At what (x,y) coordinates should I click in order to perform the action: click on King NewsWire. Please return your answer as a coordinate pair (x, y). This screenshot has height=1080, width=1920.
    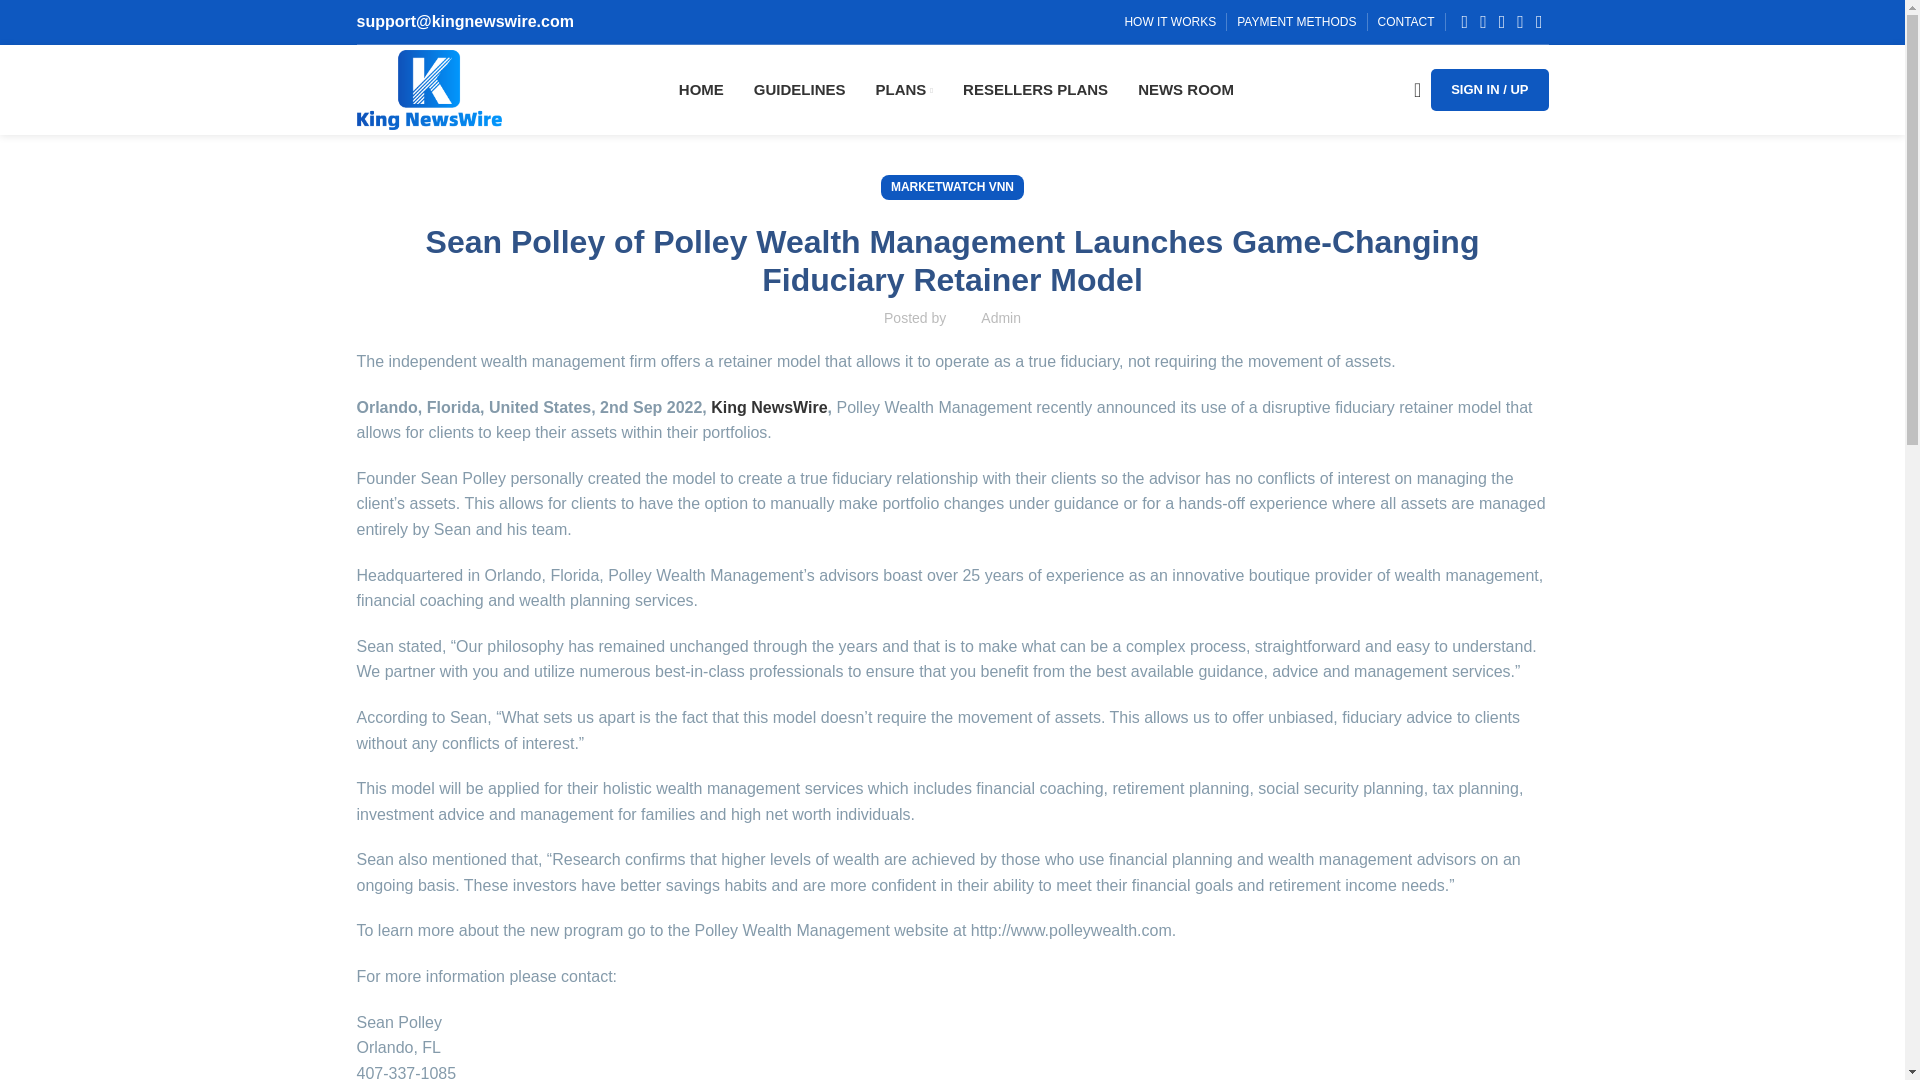
    Looking at the image, I should click on (768, 406).